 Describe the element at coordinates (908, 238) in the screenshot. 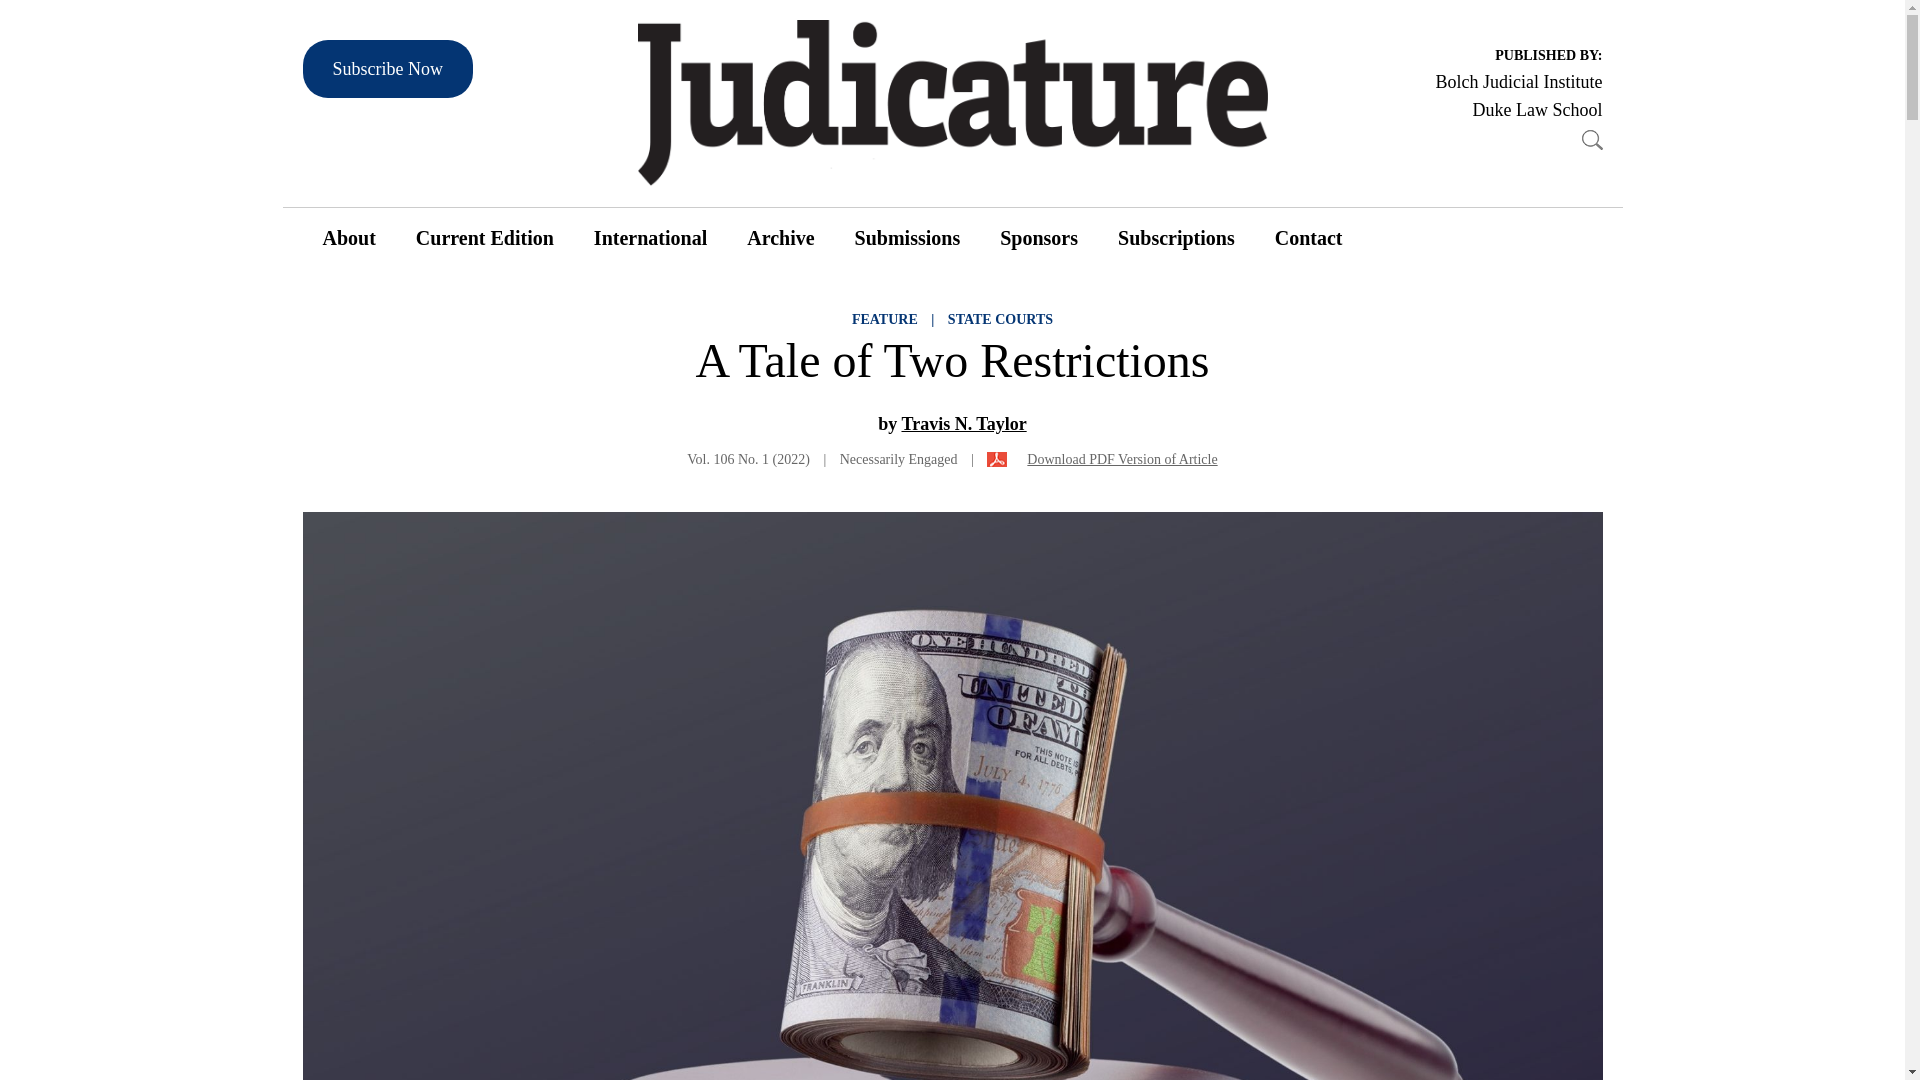

I see `Submissions` at that location.